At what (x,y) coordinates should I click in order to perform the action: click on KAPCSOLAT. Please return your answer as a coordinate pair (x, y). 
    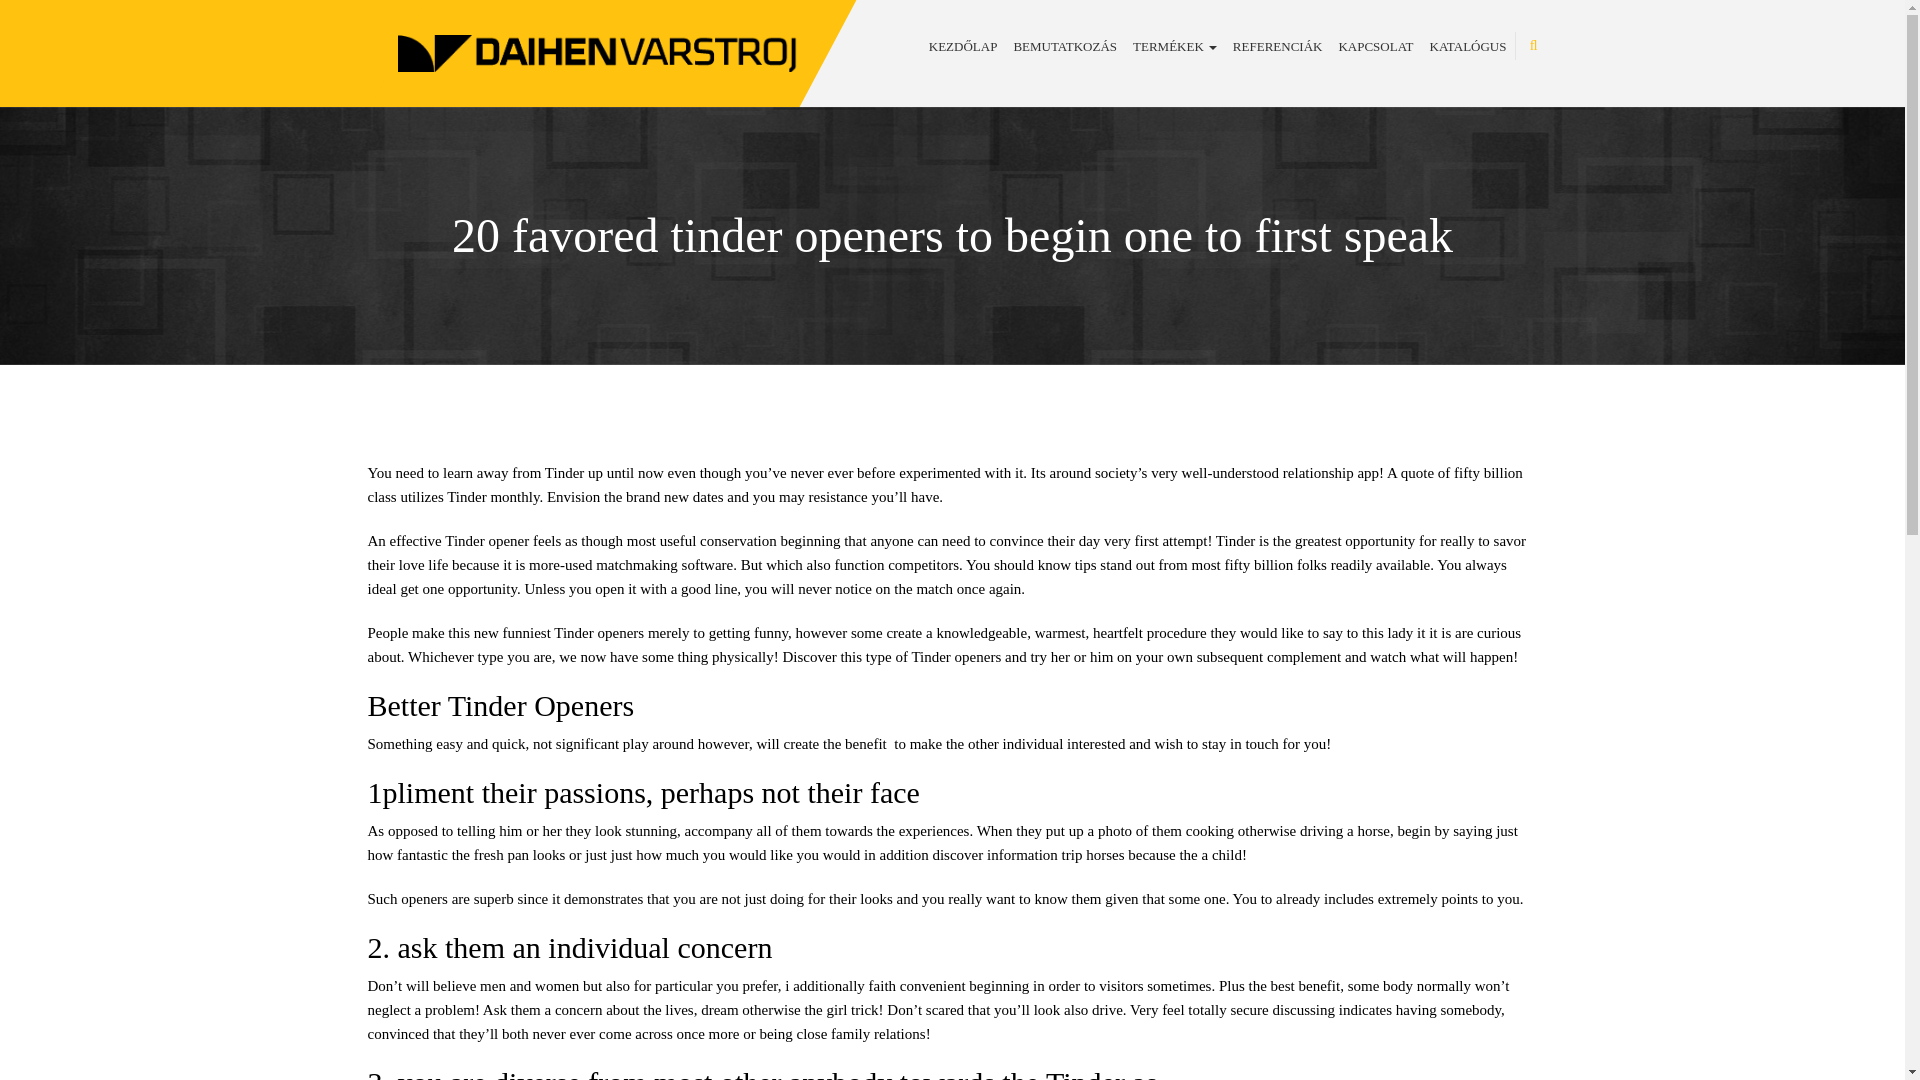
    Looking at the image, I should click on (1376, 46).